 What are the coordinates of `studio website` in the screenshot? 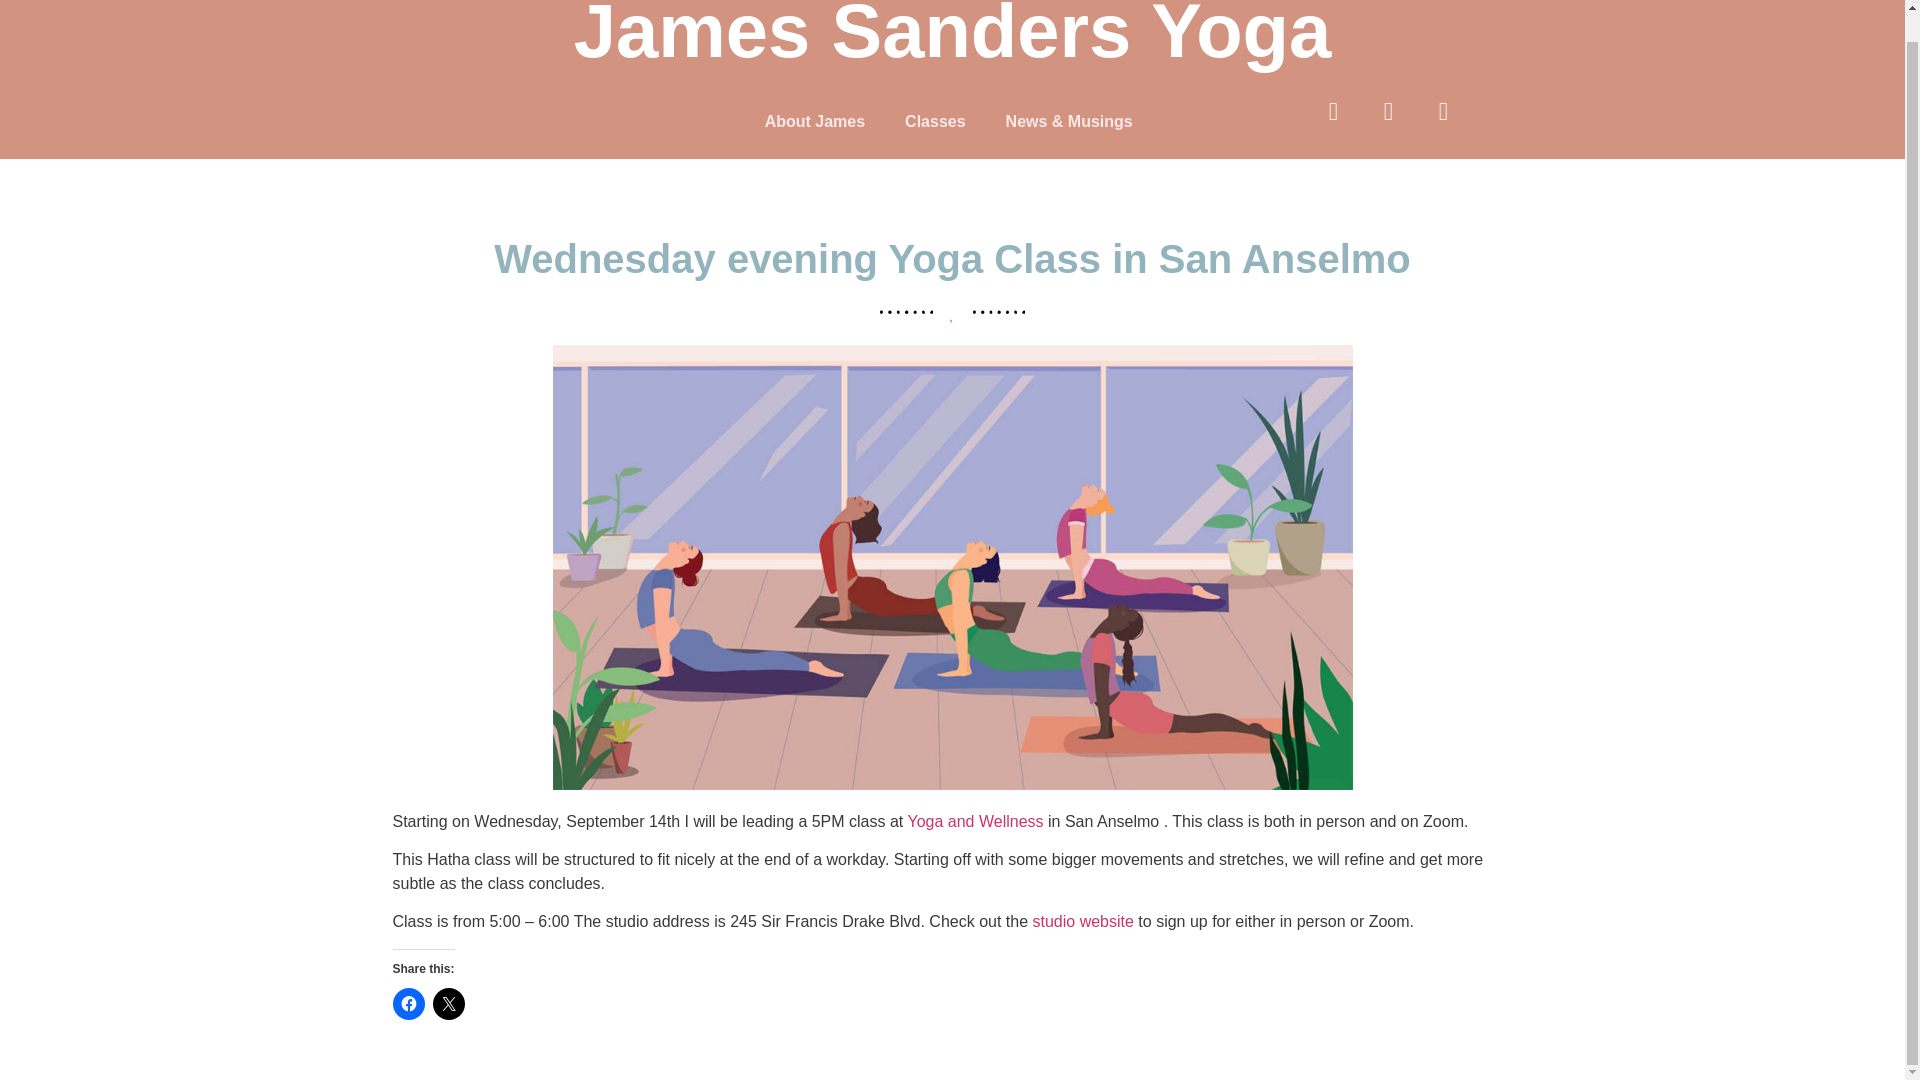 It's located at (1082, 920).